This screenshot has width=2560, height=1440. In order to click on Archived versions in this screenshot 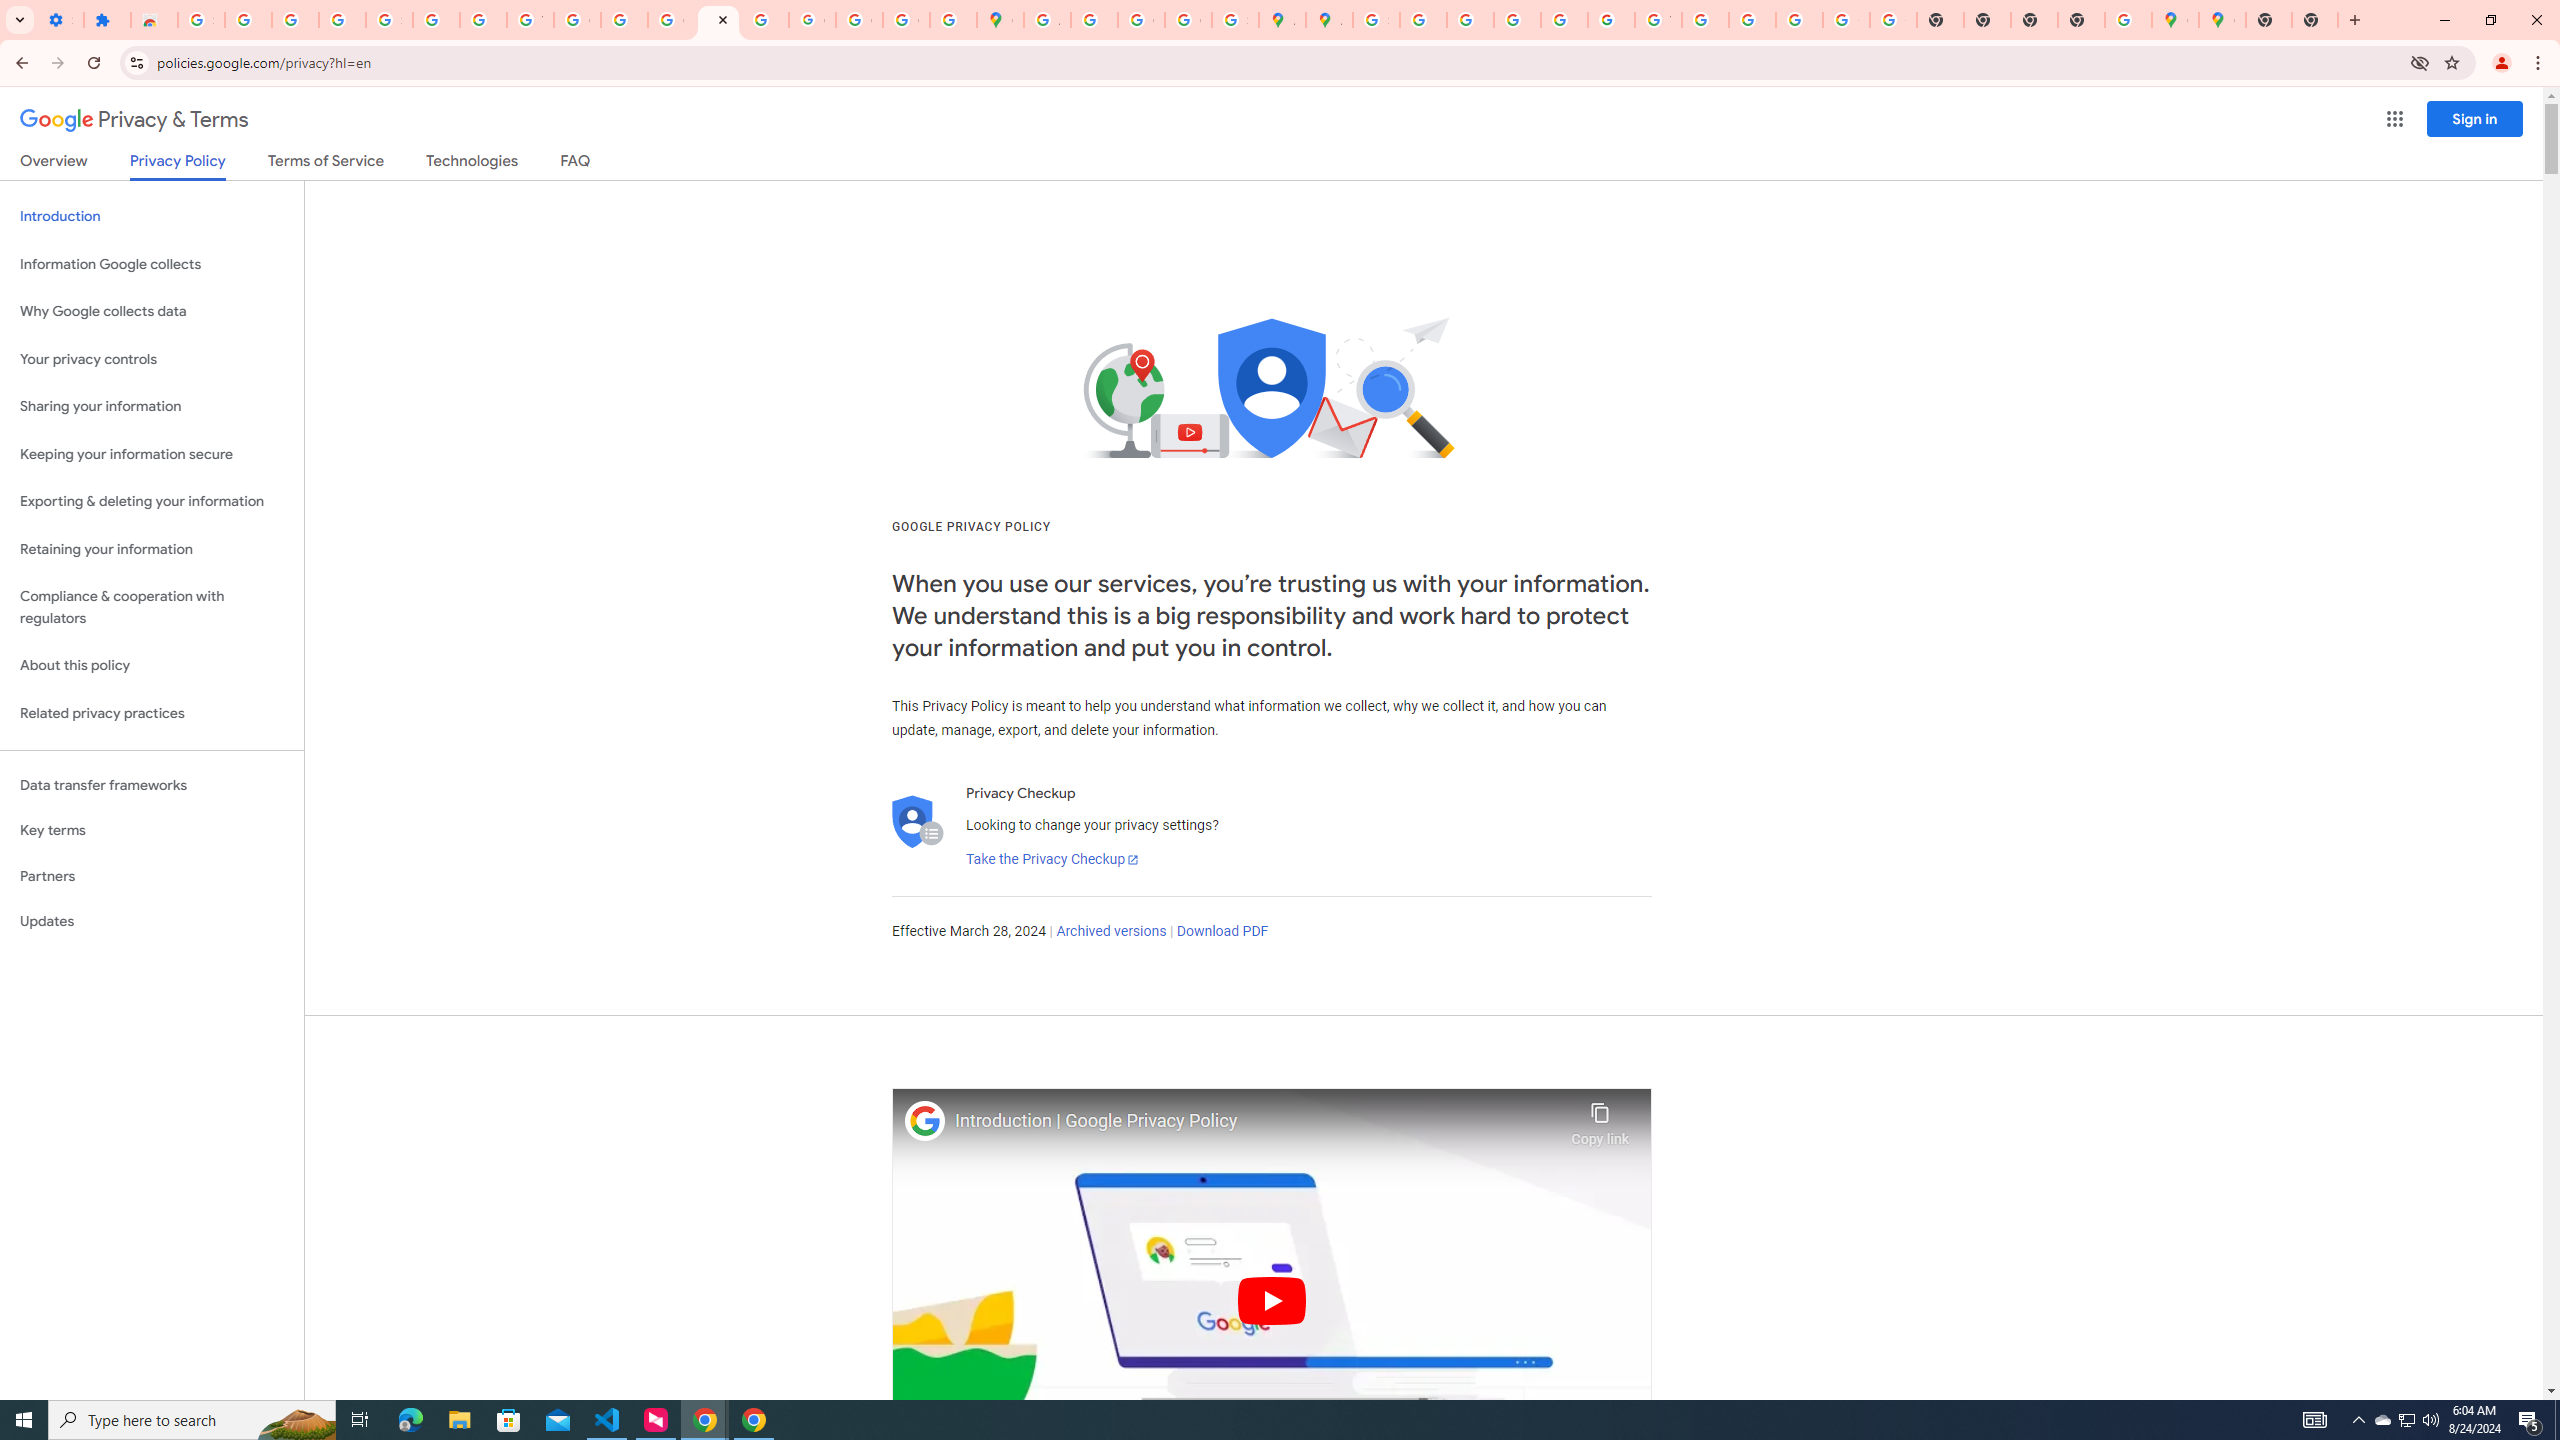, I will do `click(1110, 932)`.